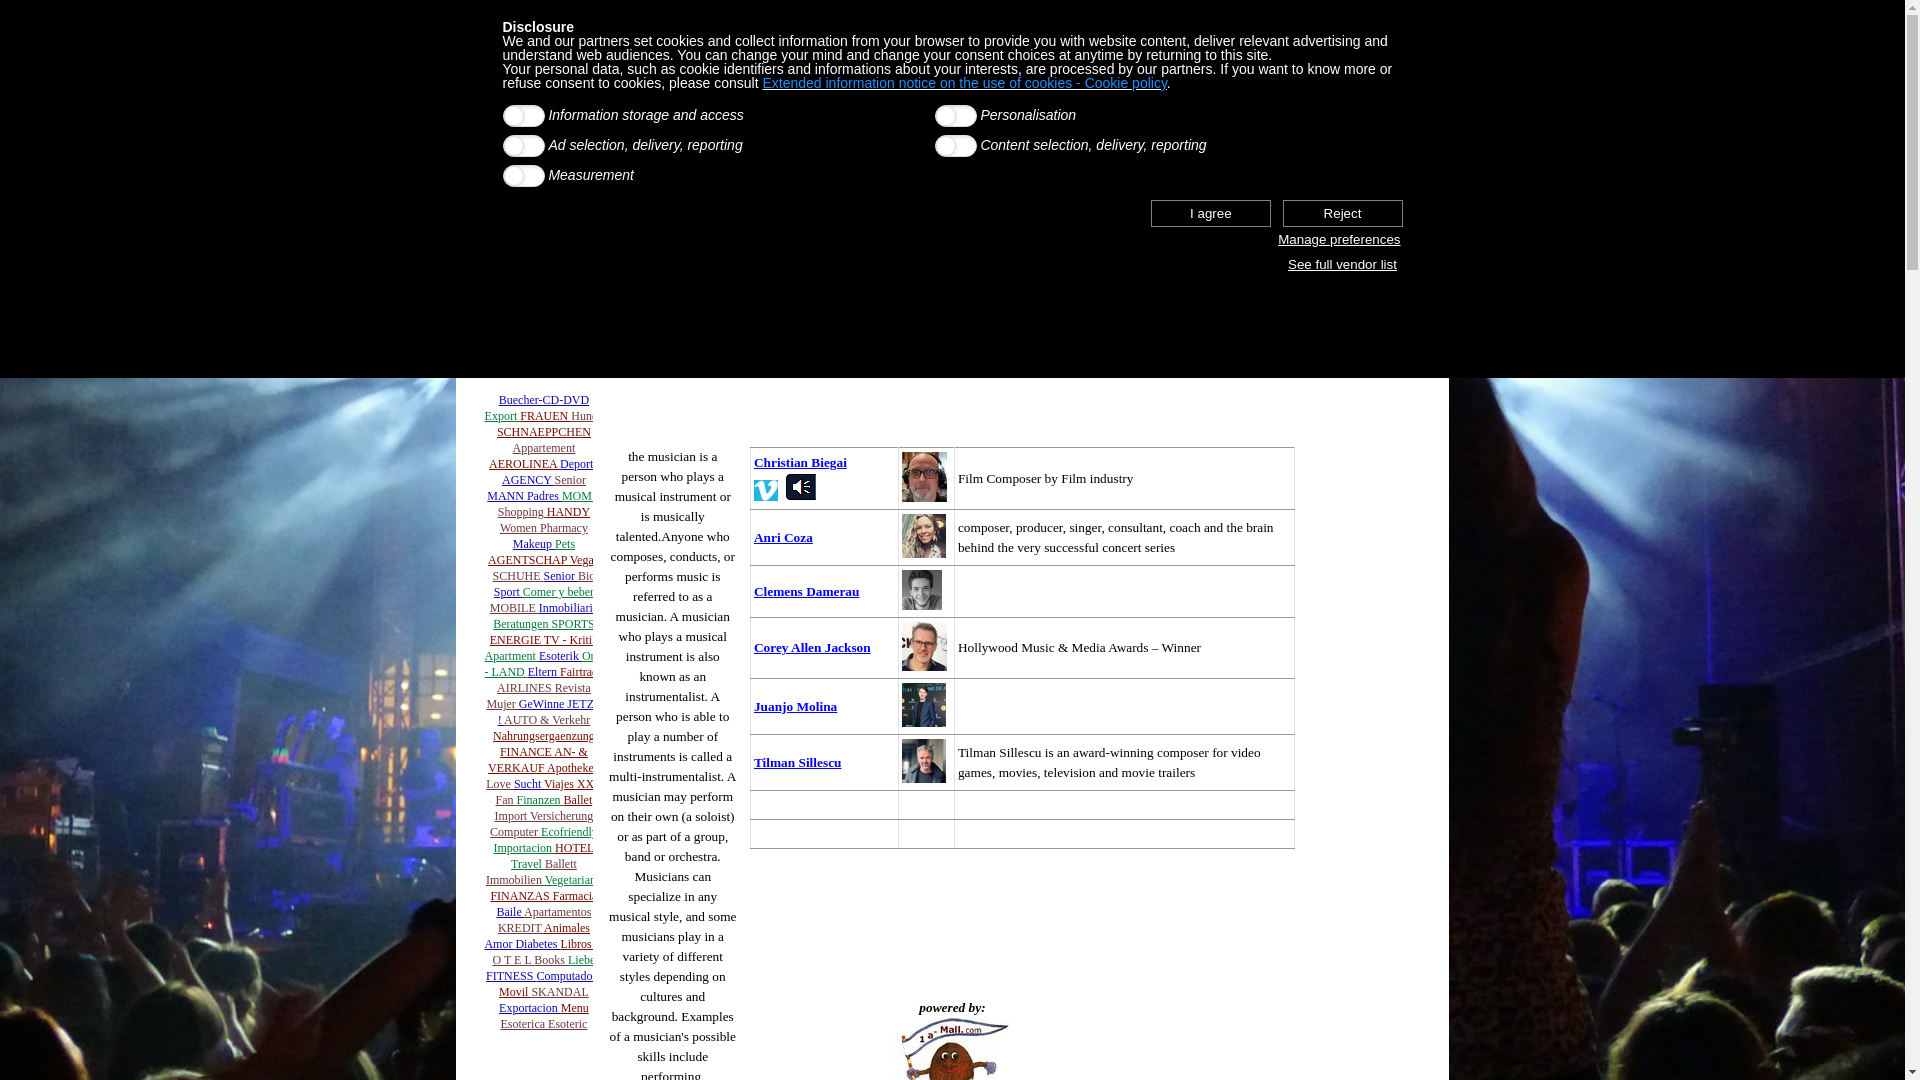 This screenshot has height=1080, width=1920. Describe the element at coordinates (544, 448) in the screenshot. I see `Appartement` at that location.